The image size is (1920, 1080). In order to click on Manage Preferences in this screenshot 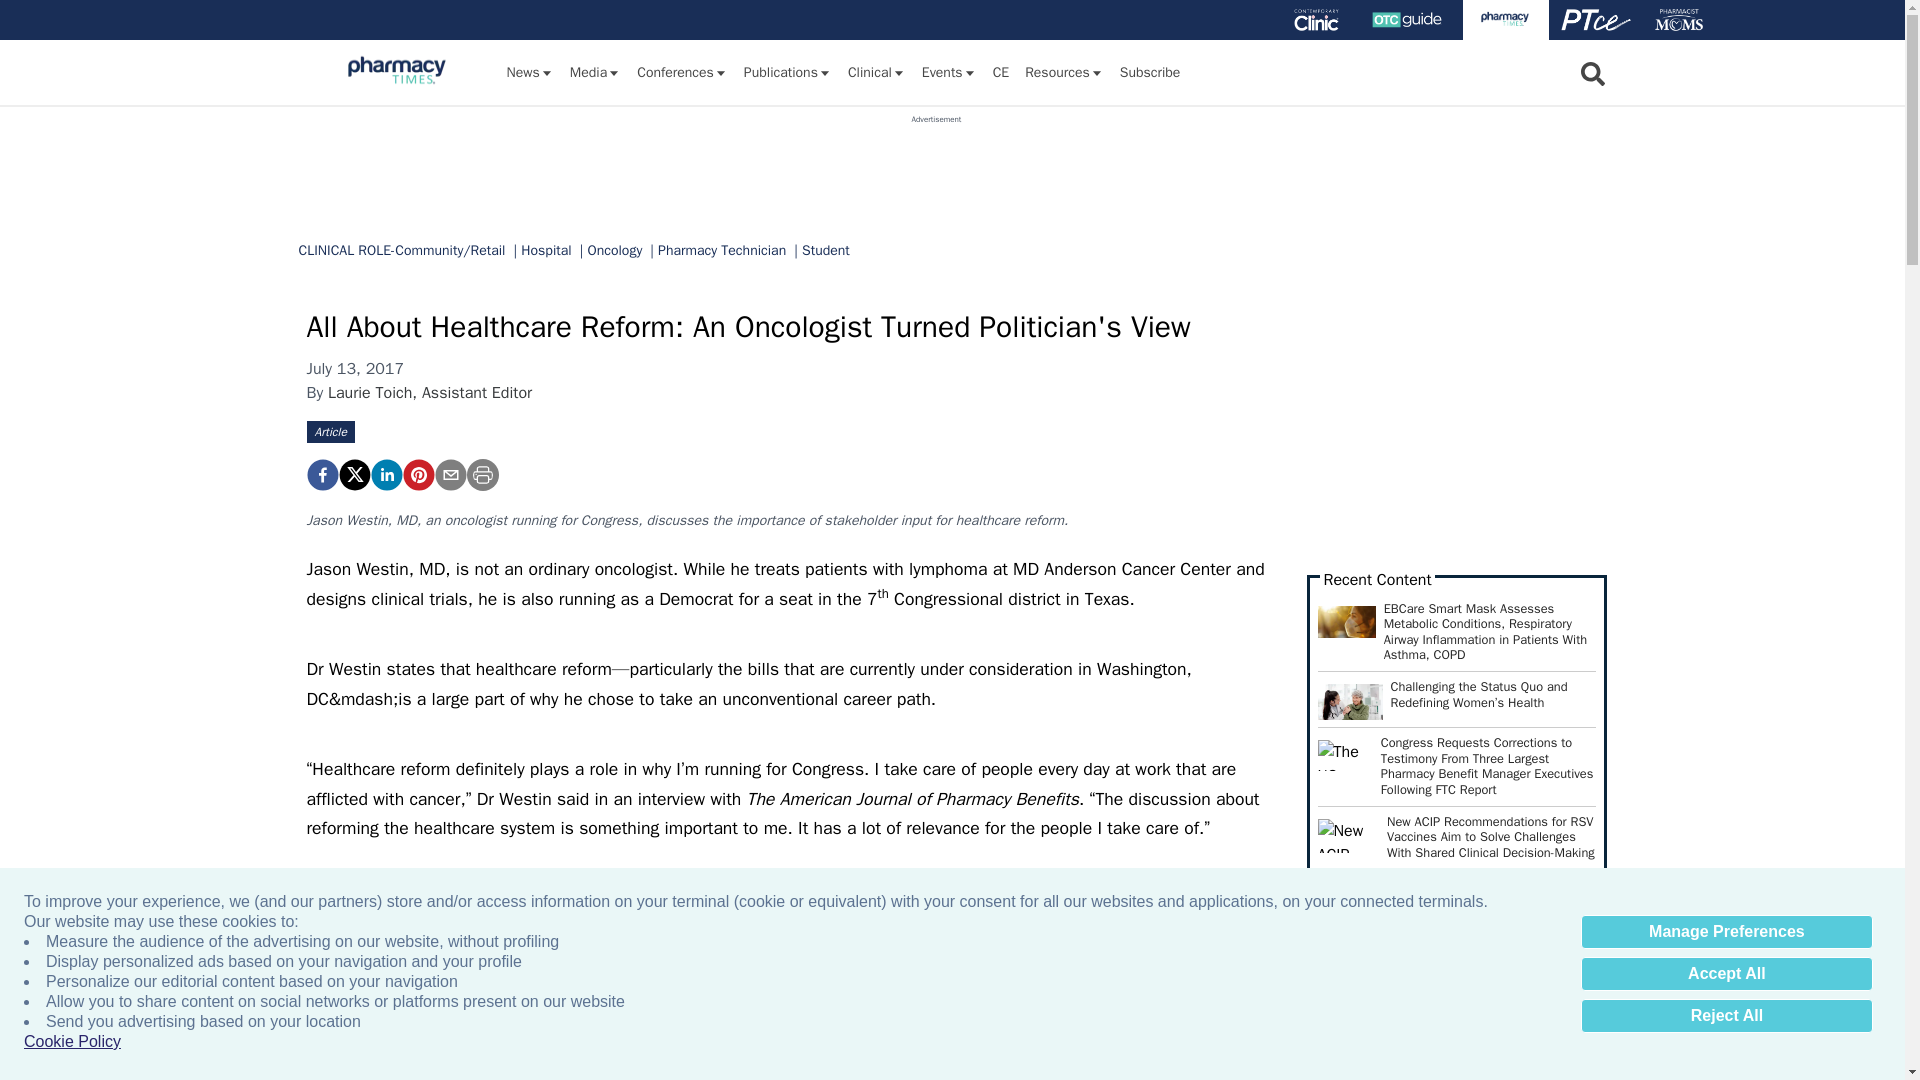, I will do `click(1726, 932)`.